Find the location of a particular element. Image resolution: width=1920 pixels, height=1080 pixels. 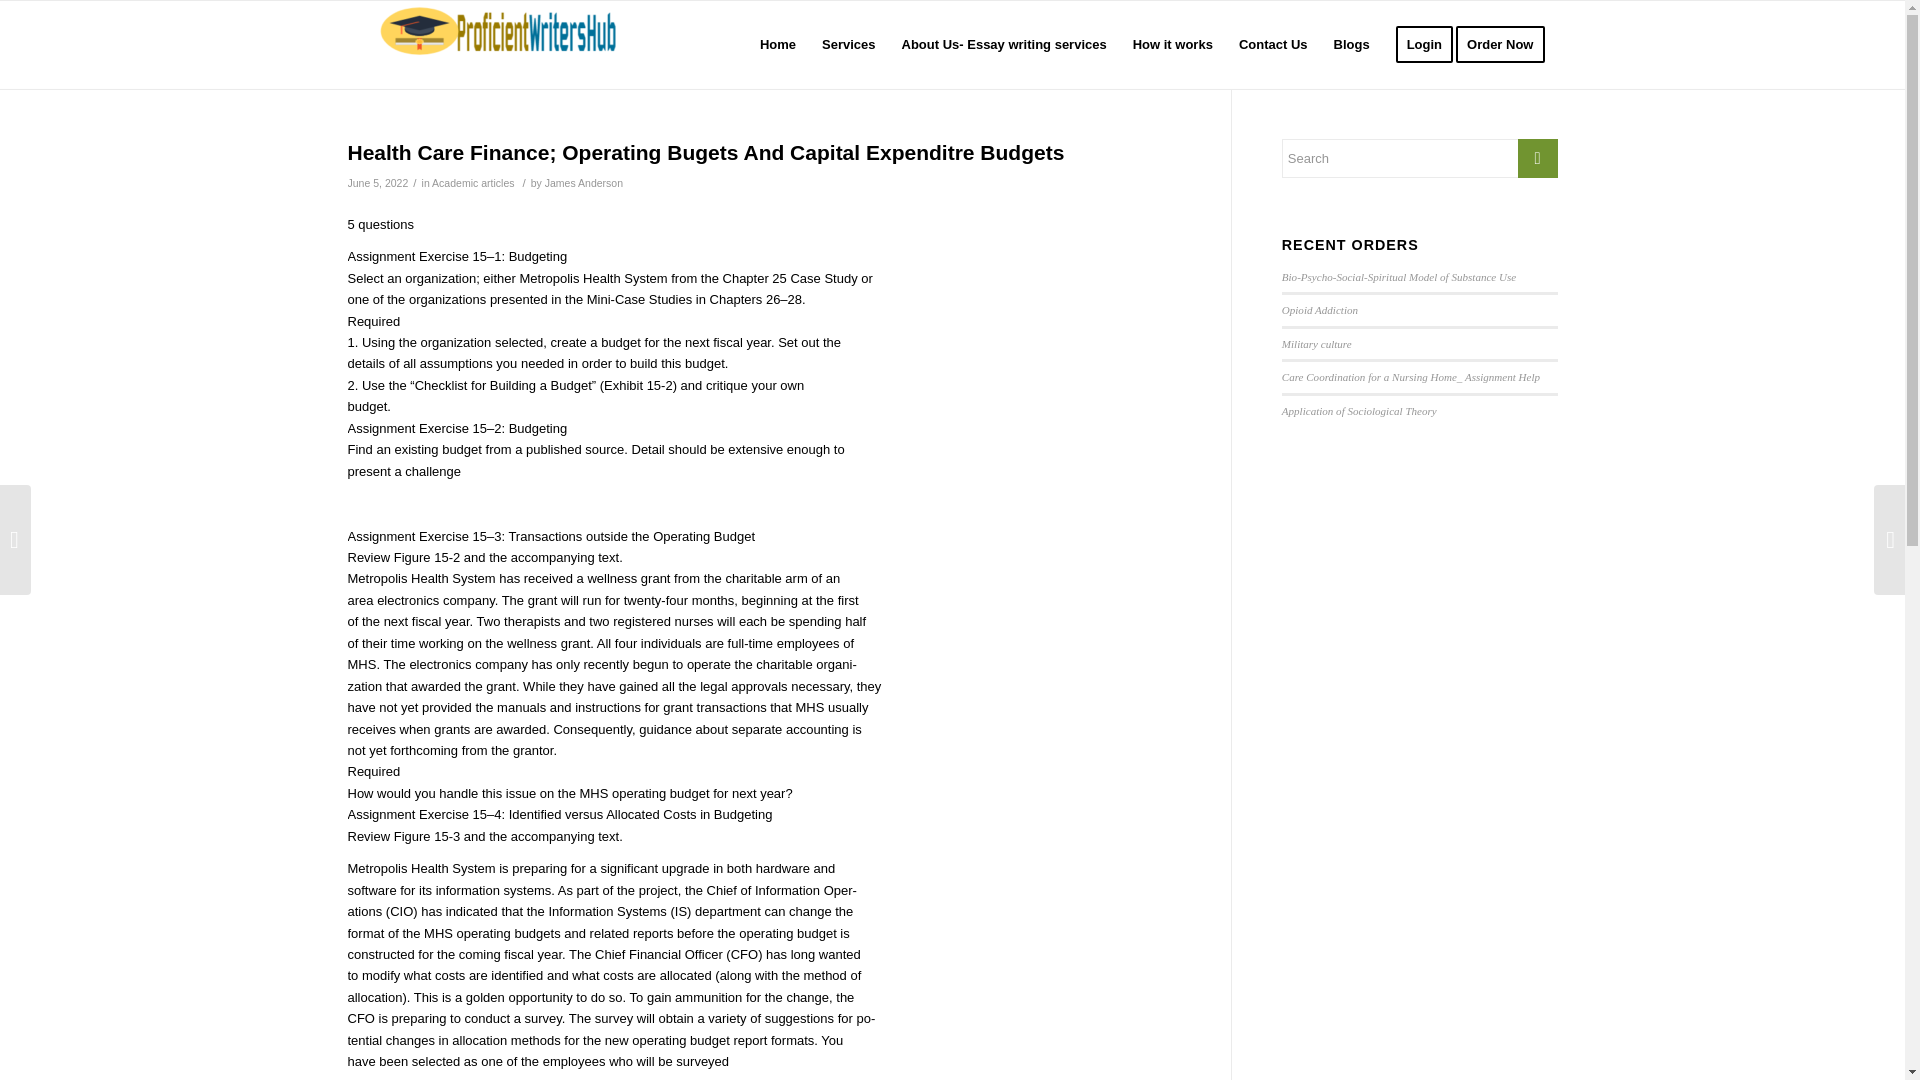

How it works is located at coordinates (1172, 44).